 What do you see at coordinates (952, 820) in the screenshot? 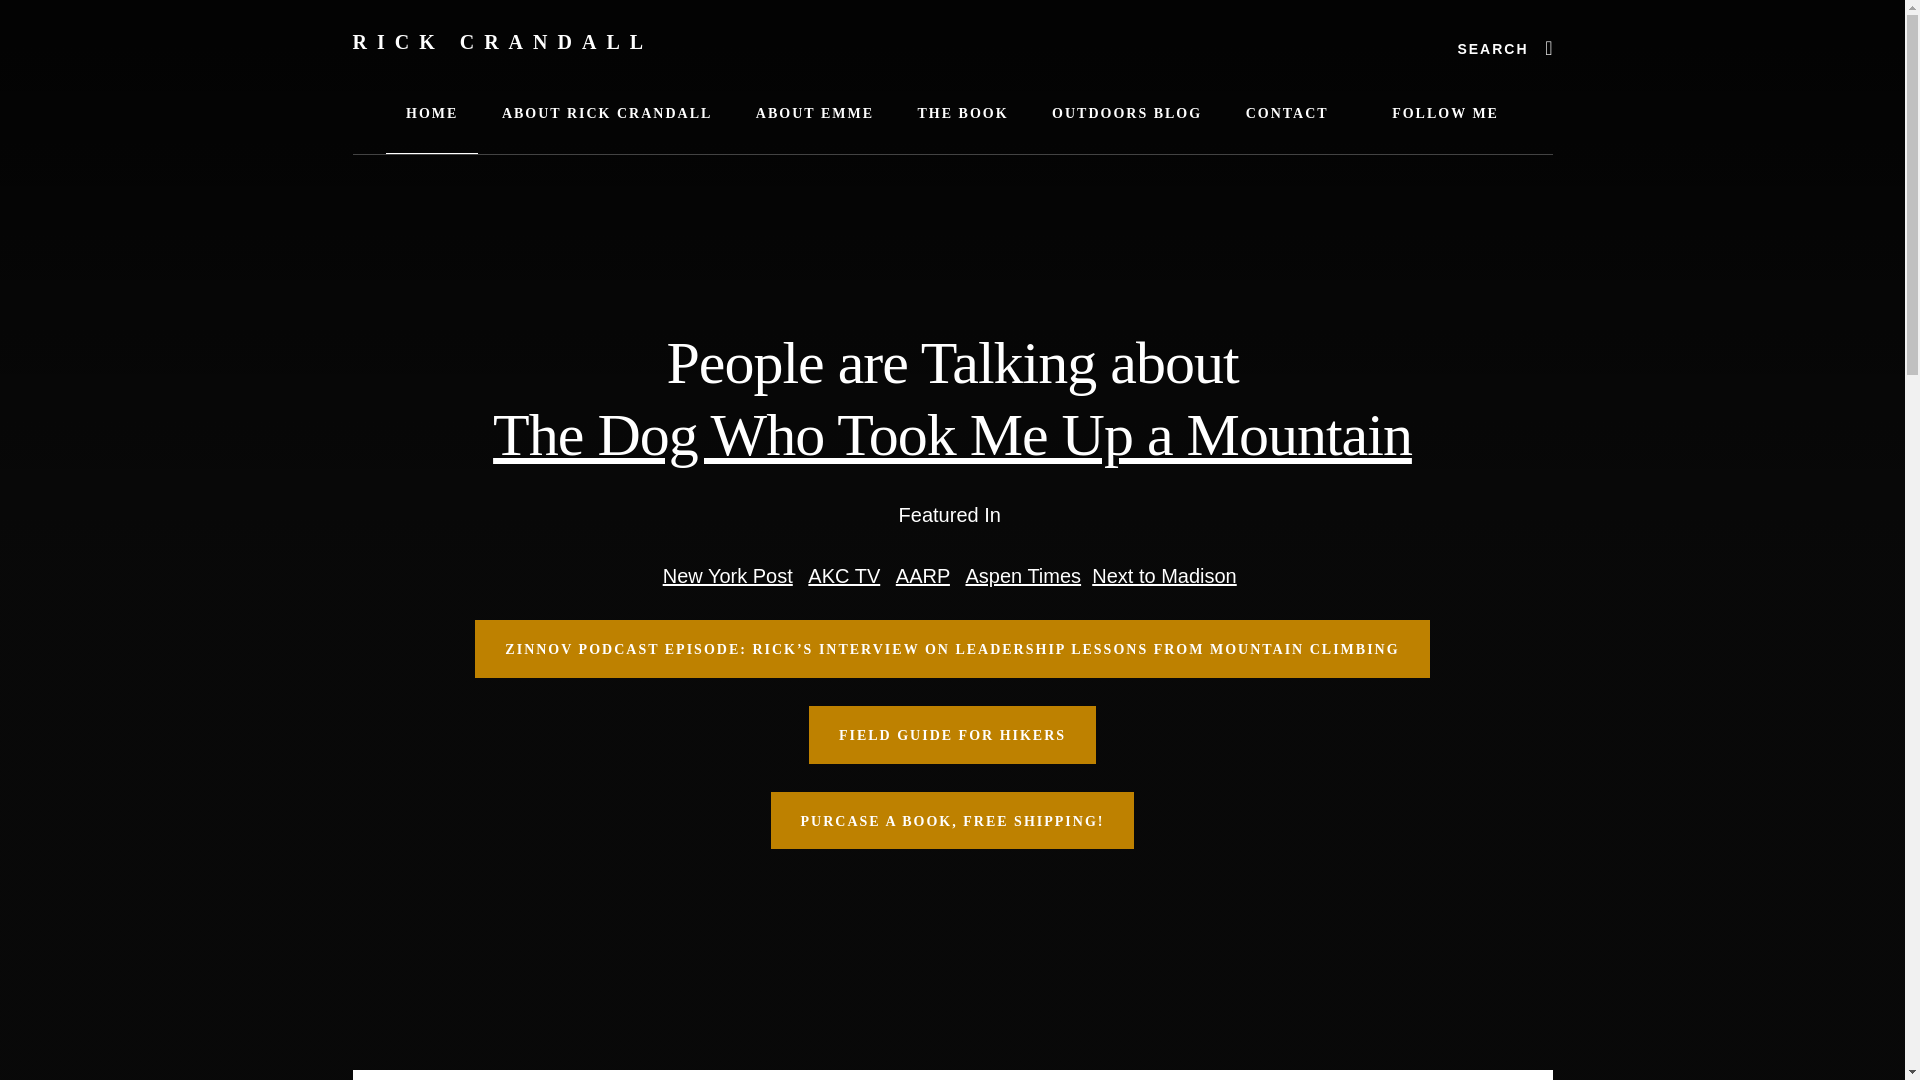
I see `PURCASE A BOOK, FREE SHIPPING!` at bounding box center [952, 820].